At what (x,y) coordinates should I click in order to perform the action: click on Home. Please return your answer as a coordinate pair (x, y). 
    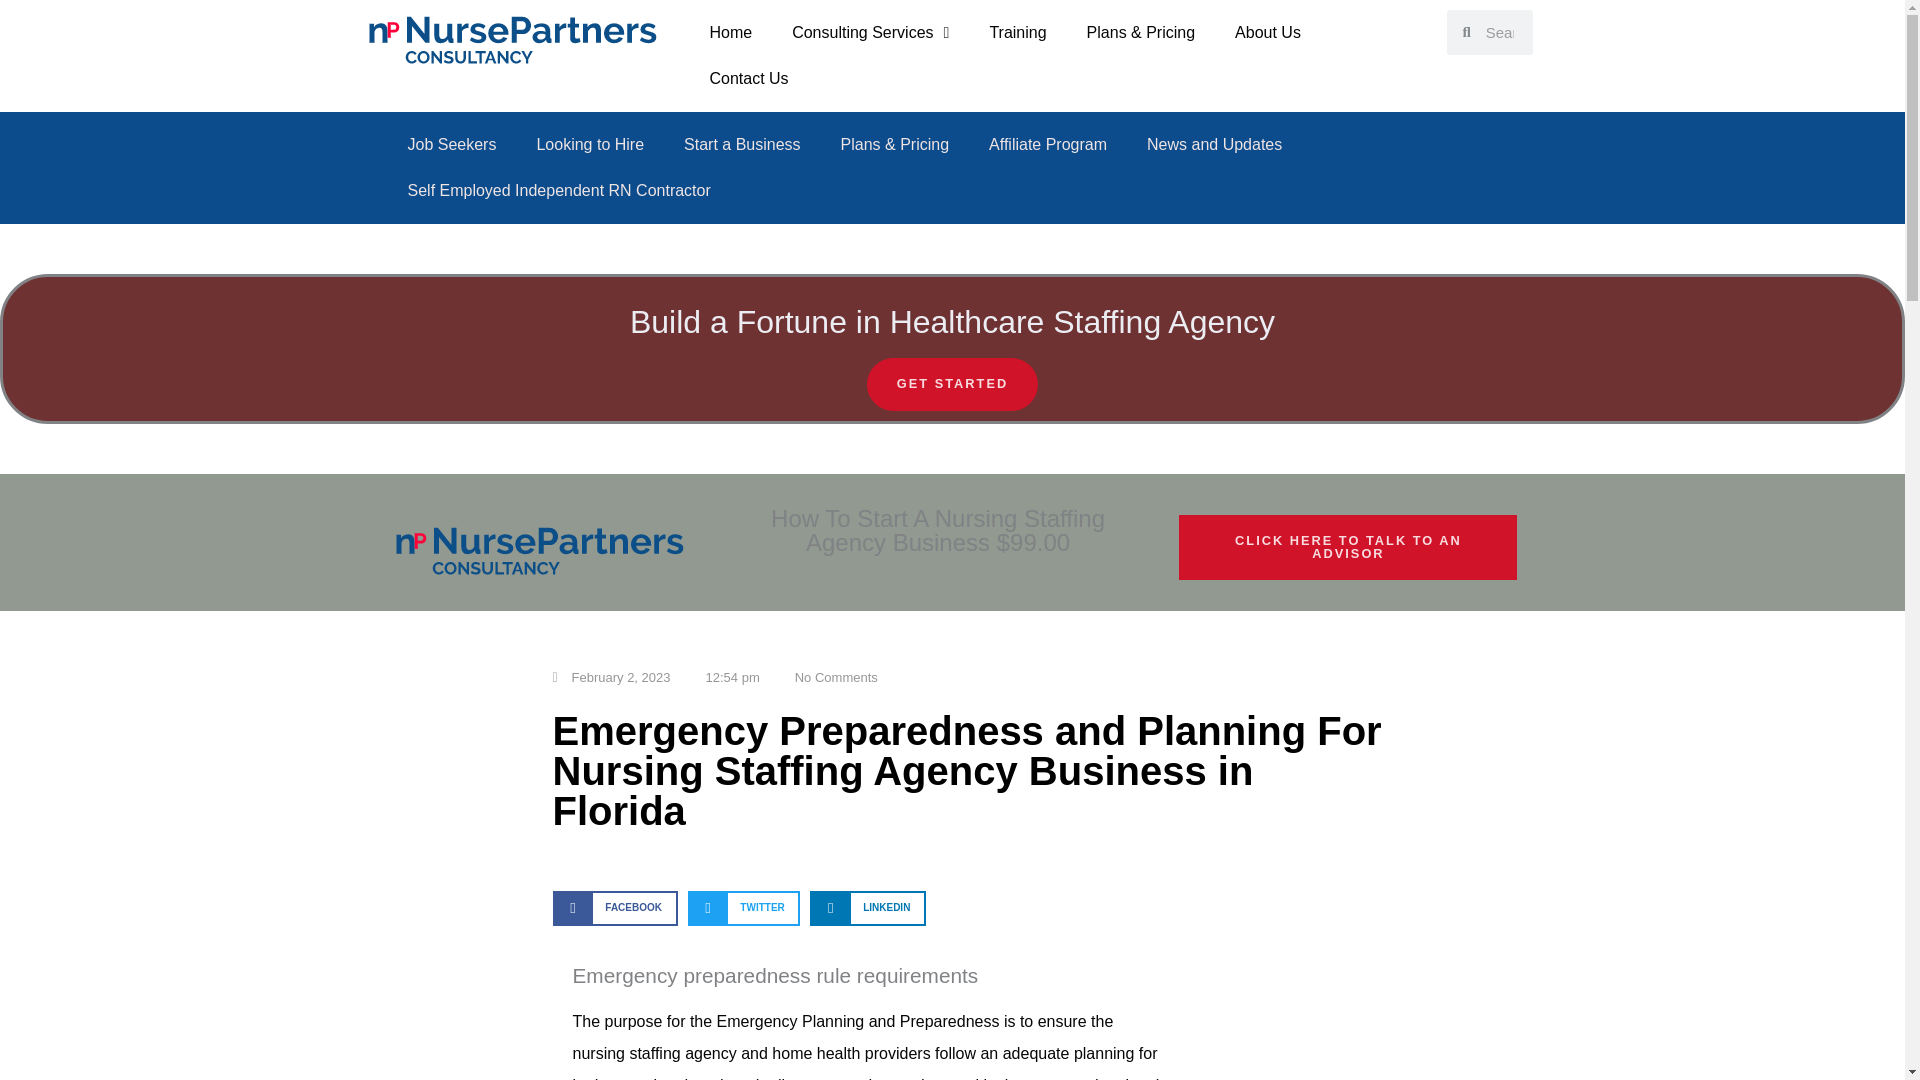
    Looking at the image, I should click on (730, 32).